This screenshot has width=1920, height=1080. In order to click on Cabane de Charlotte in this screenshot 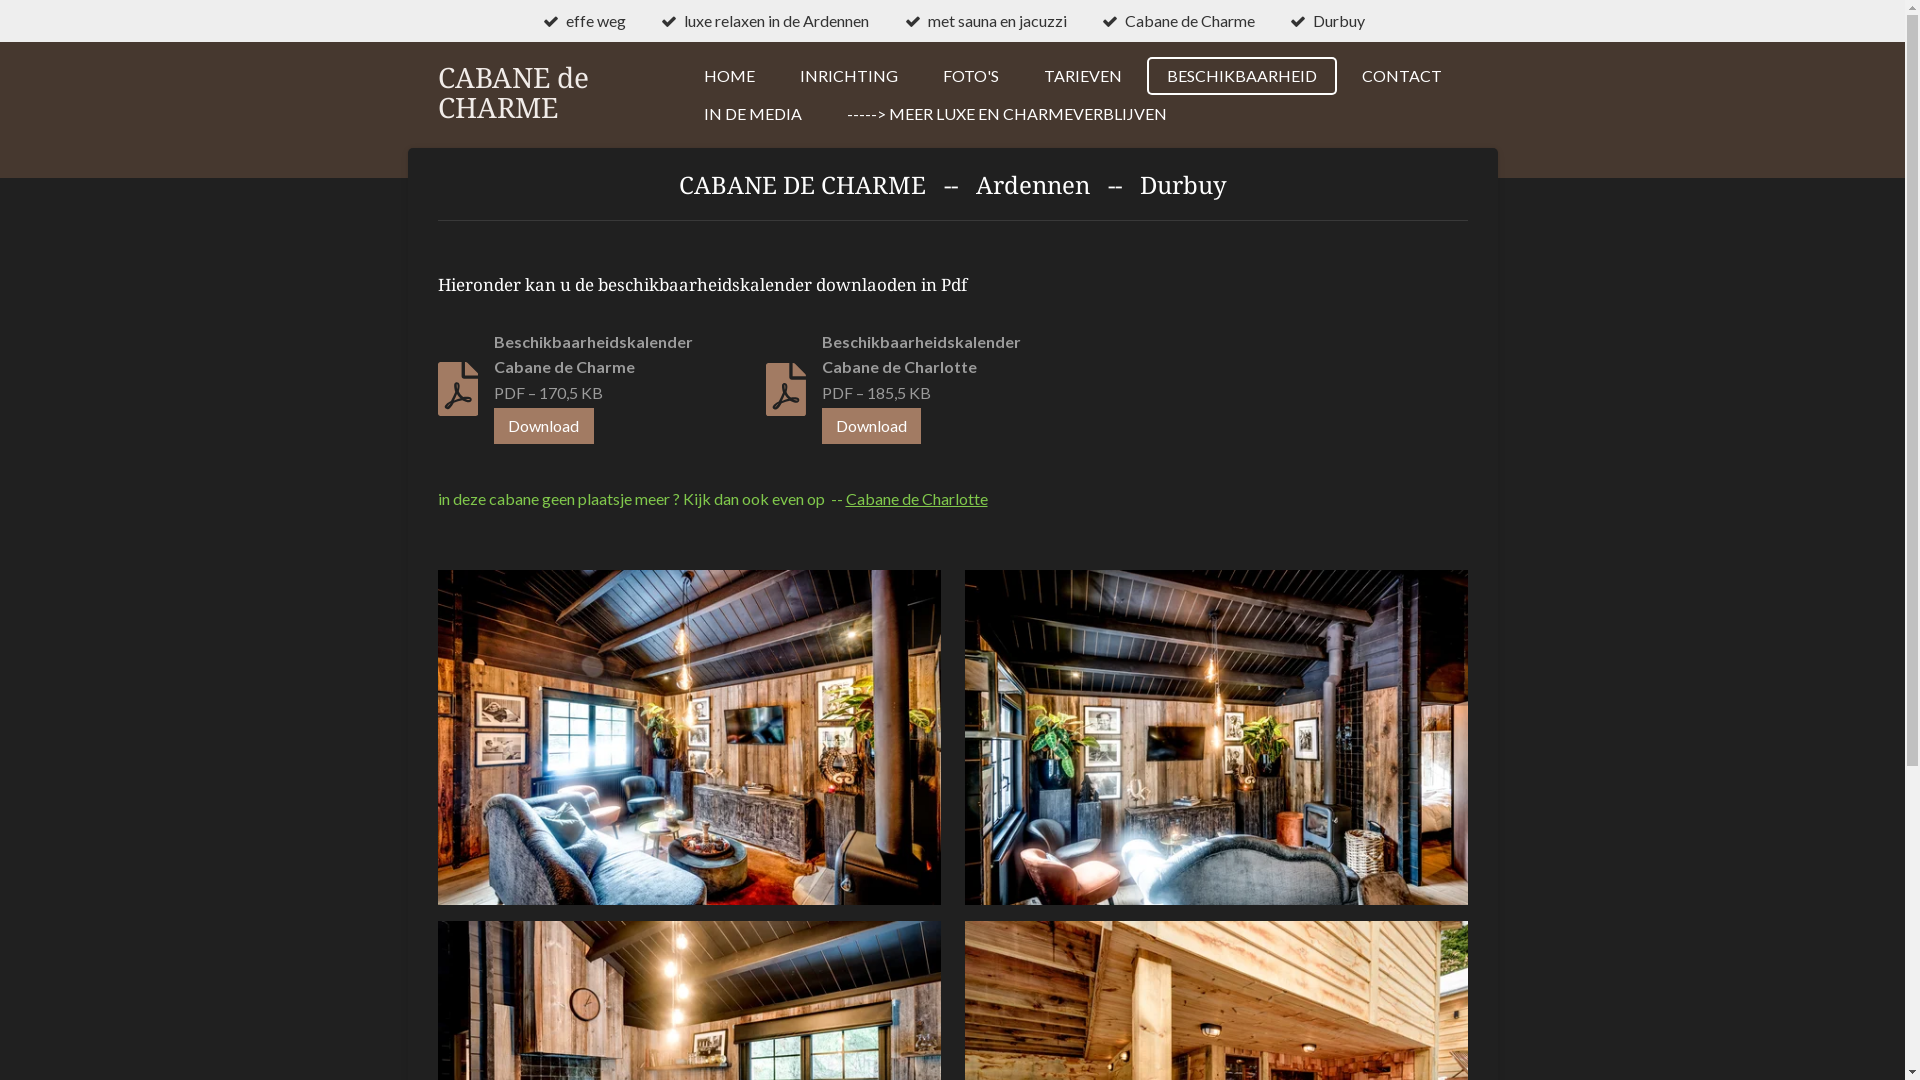, I will do `click(916, 498)`.